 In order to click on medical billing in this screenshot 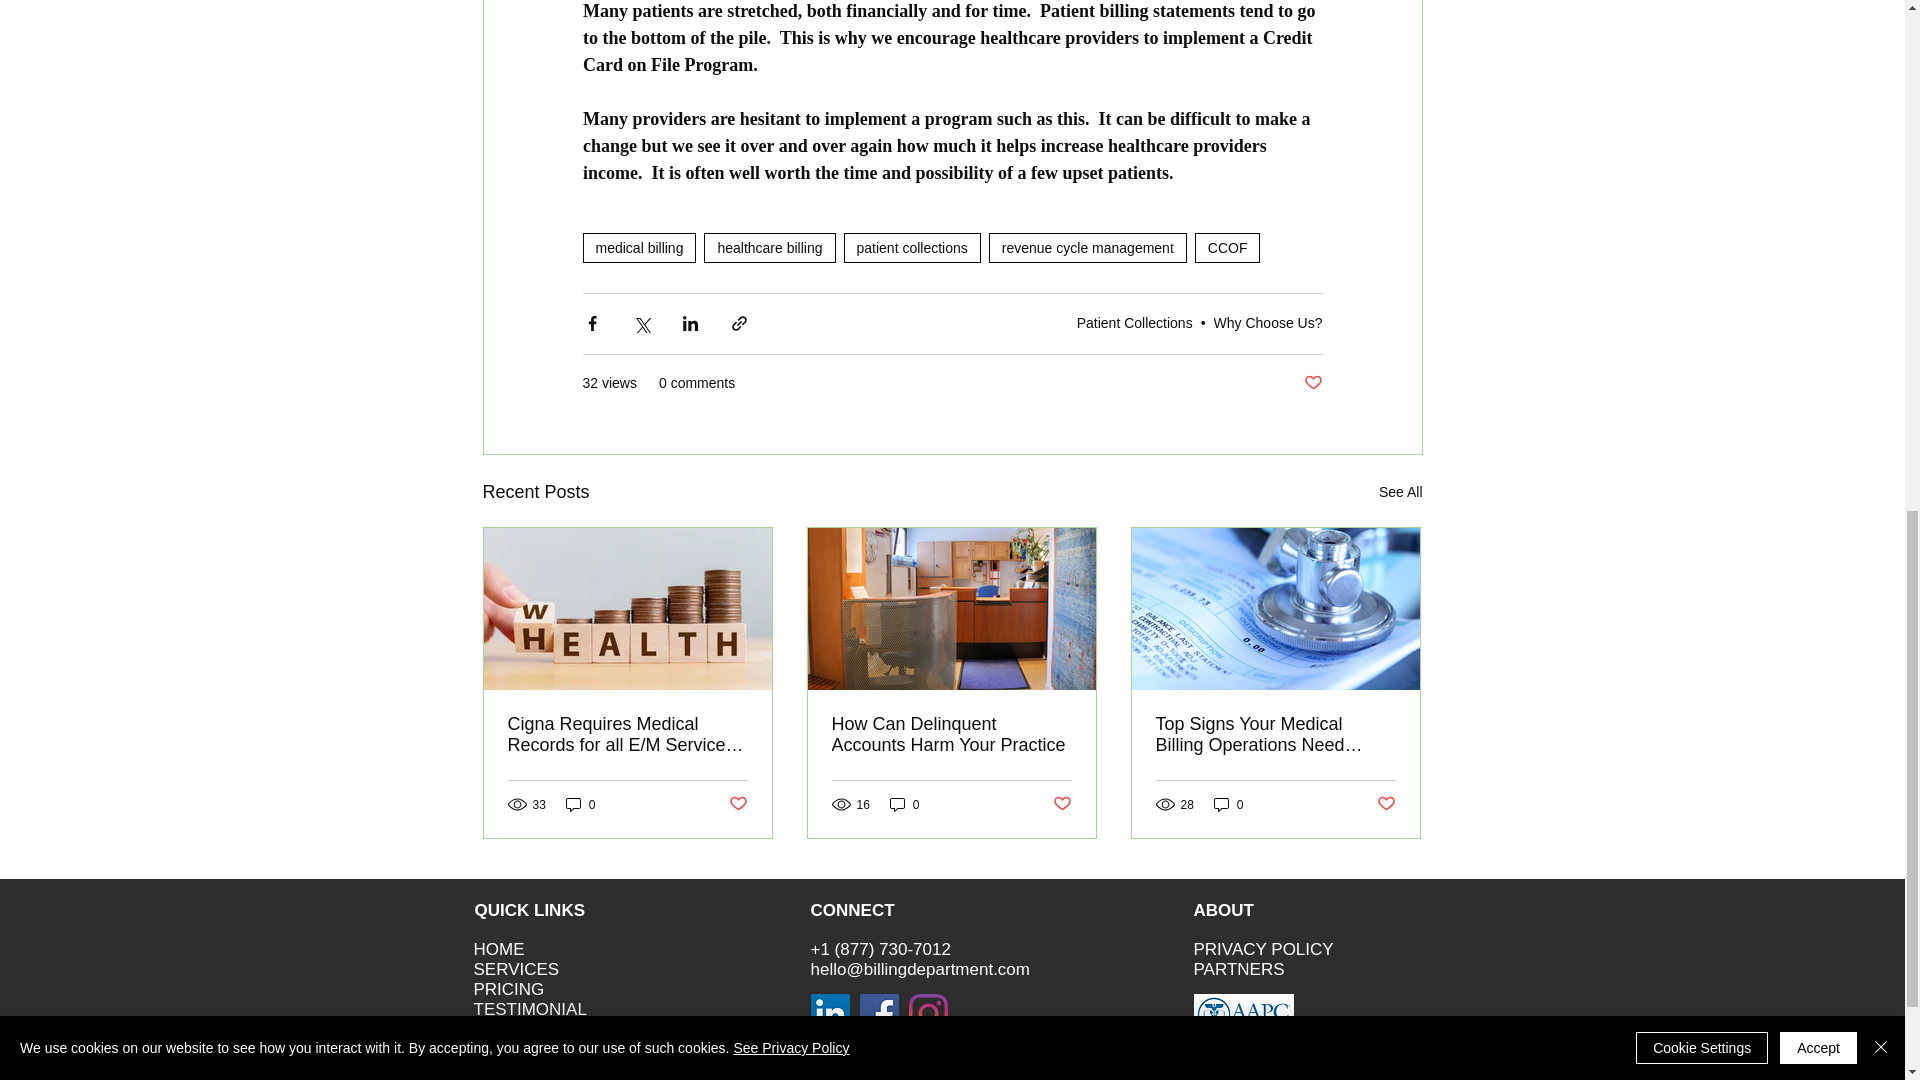, I will do `click(638, 248)`.